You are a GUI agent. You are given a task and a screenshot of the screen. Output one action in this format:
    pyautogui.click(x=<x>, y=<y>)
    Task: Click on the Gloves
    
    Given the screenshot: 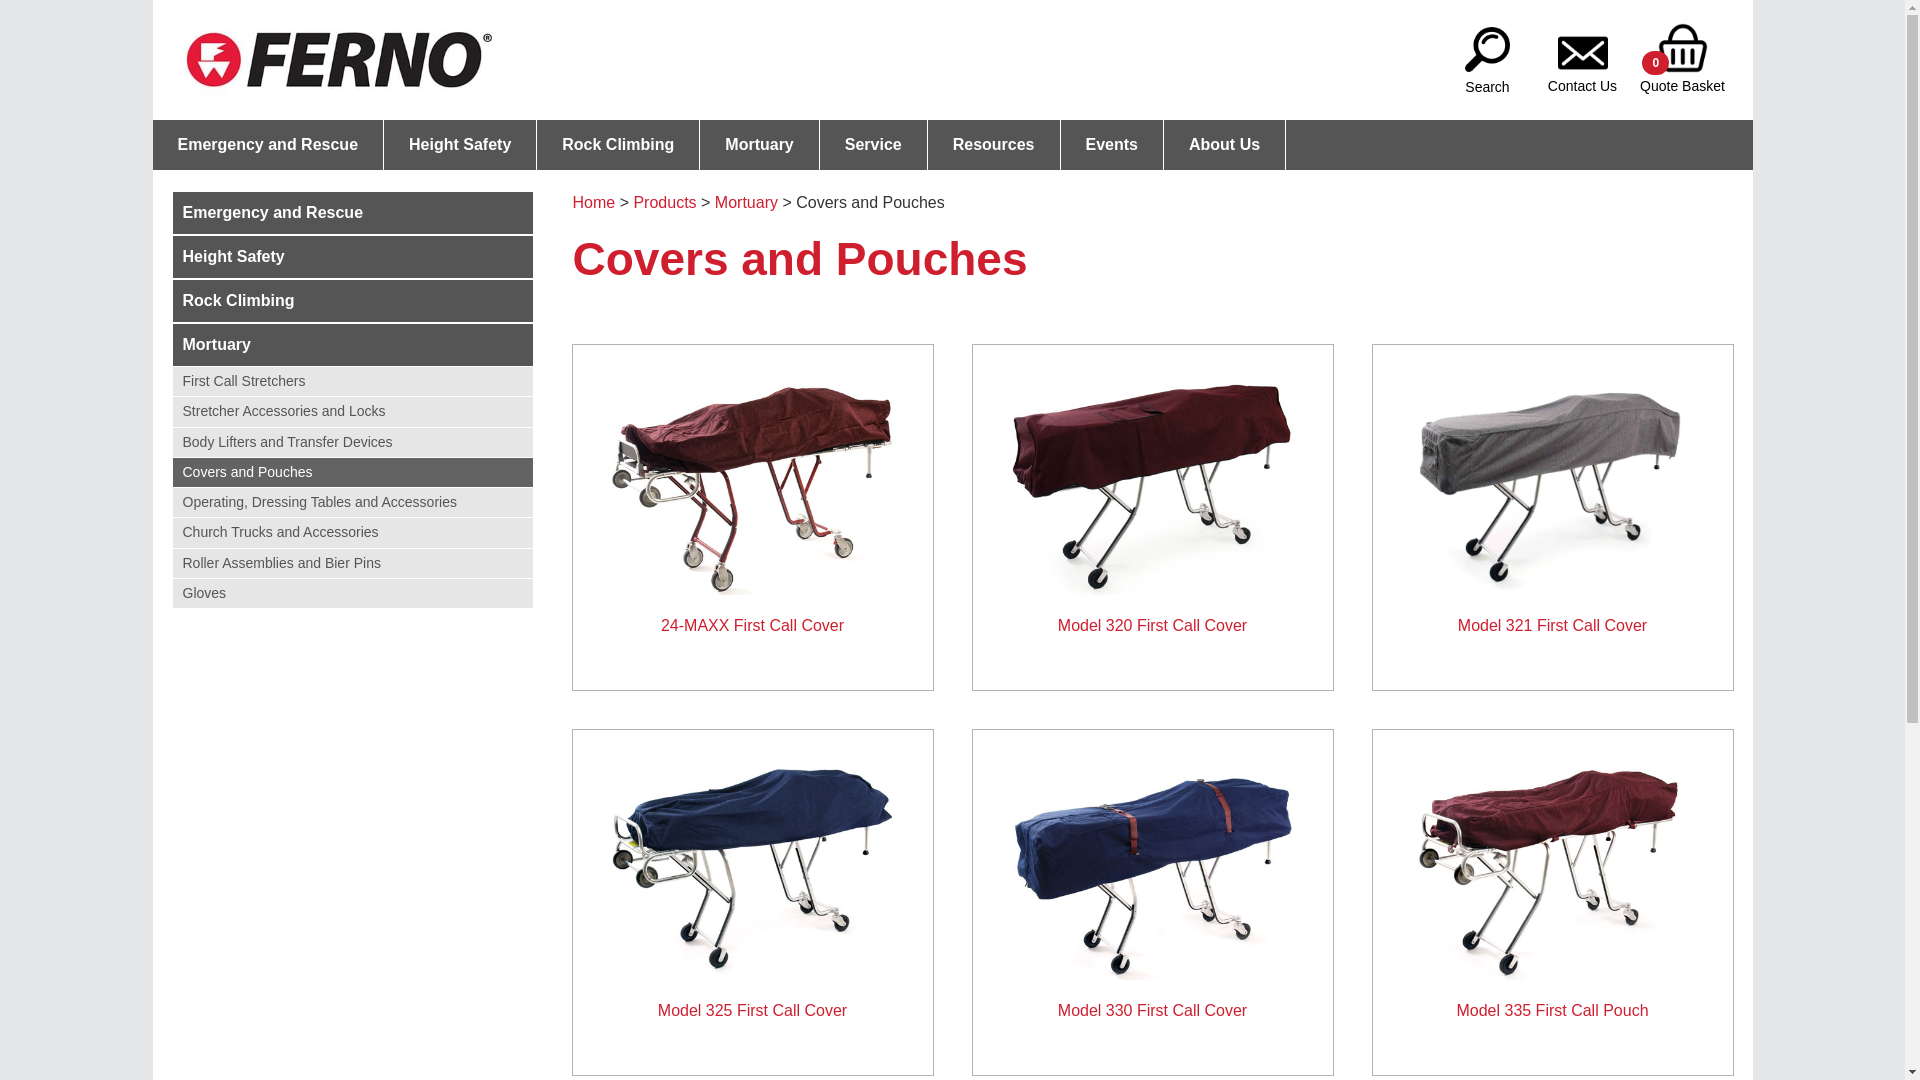 What is the action you would take?
    pyautogui.click(x=352, y=594)
    